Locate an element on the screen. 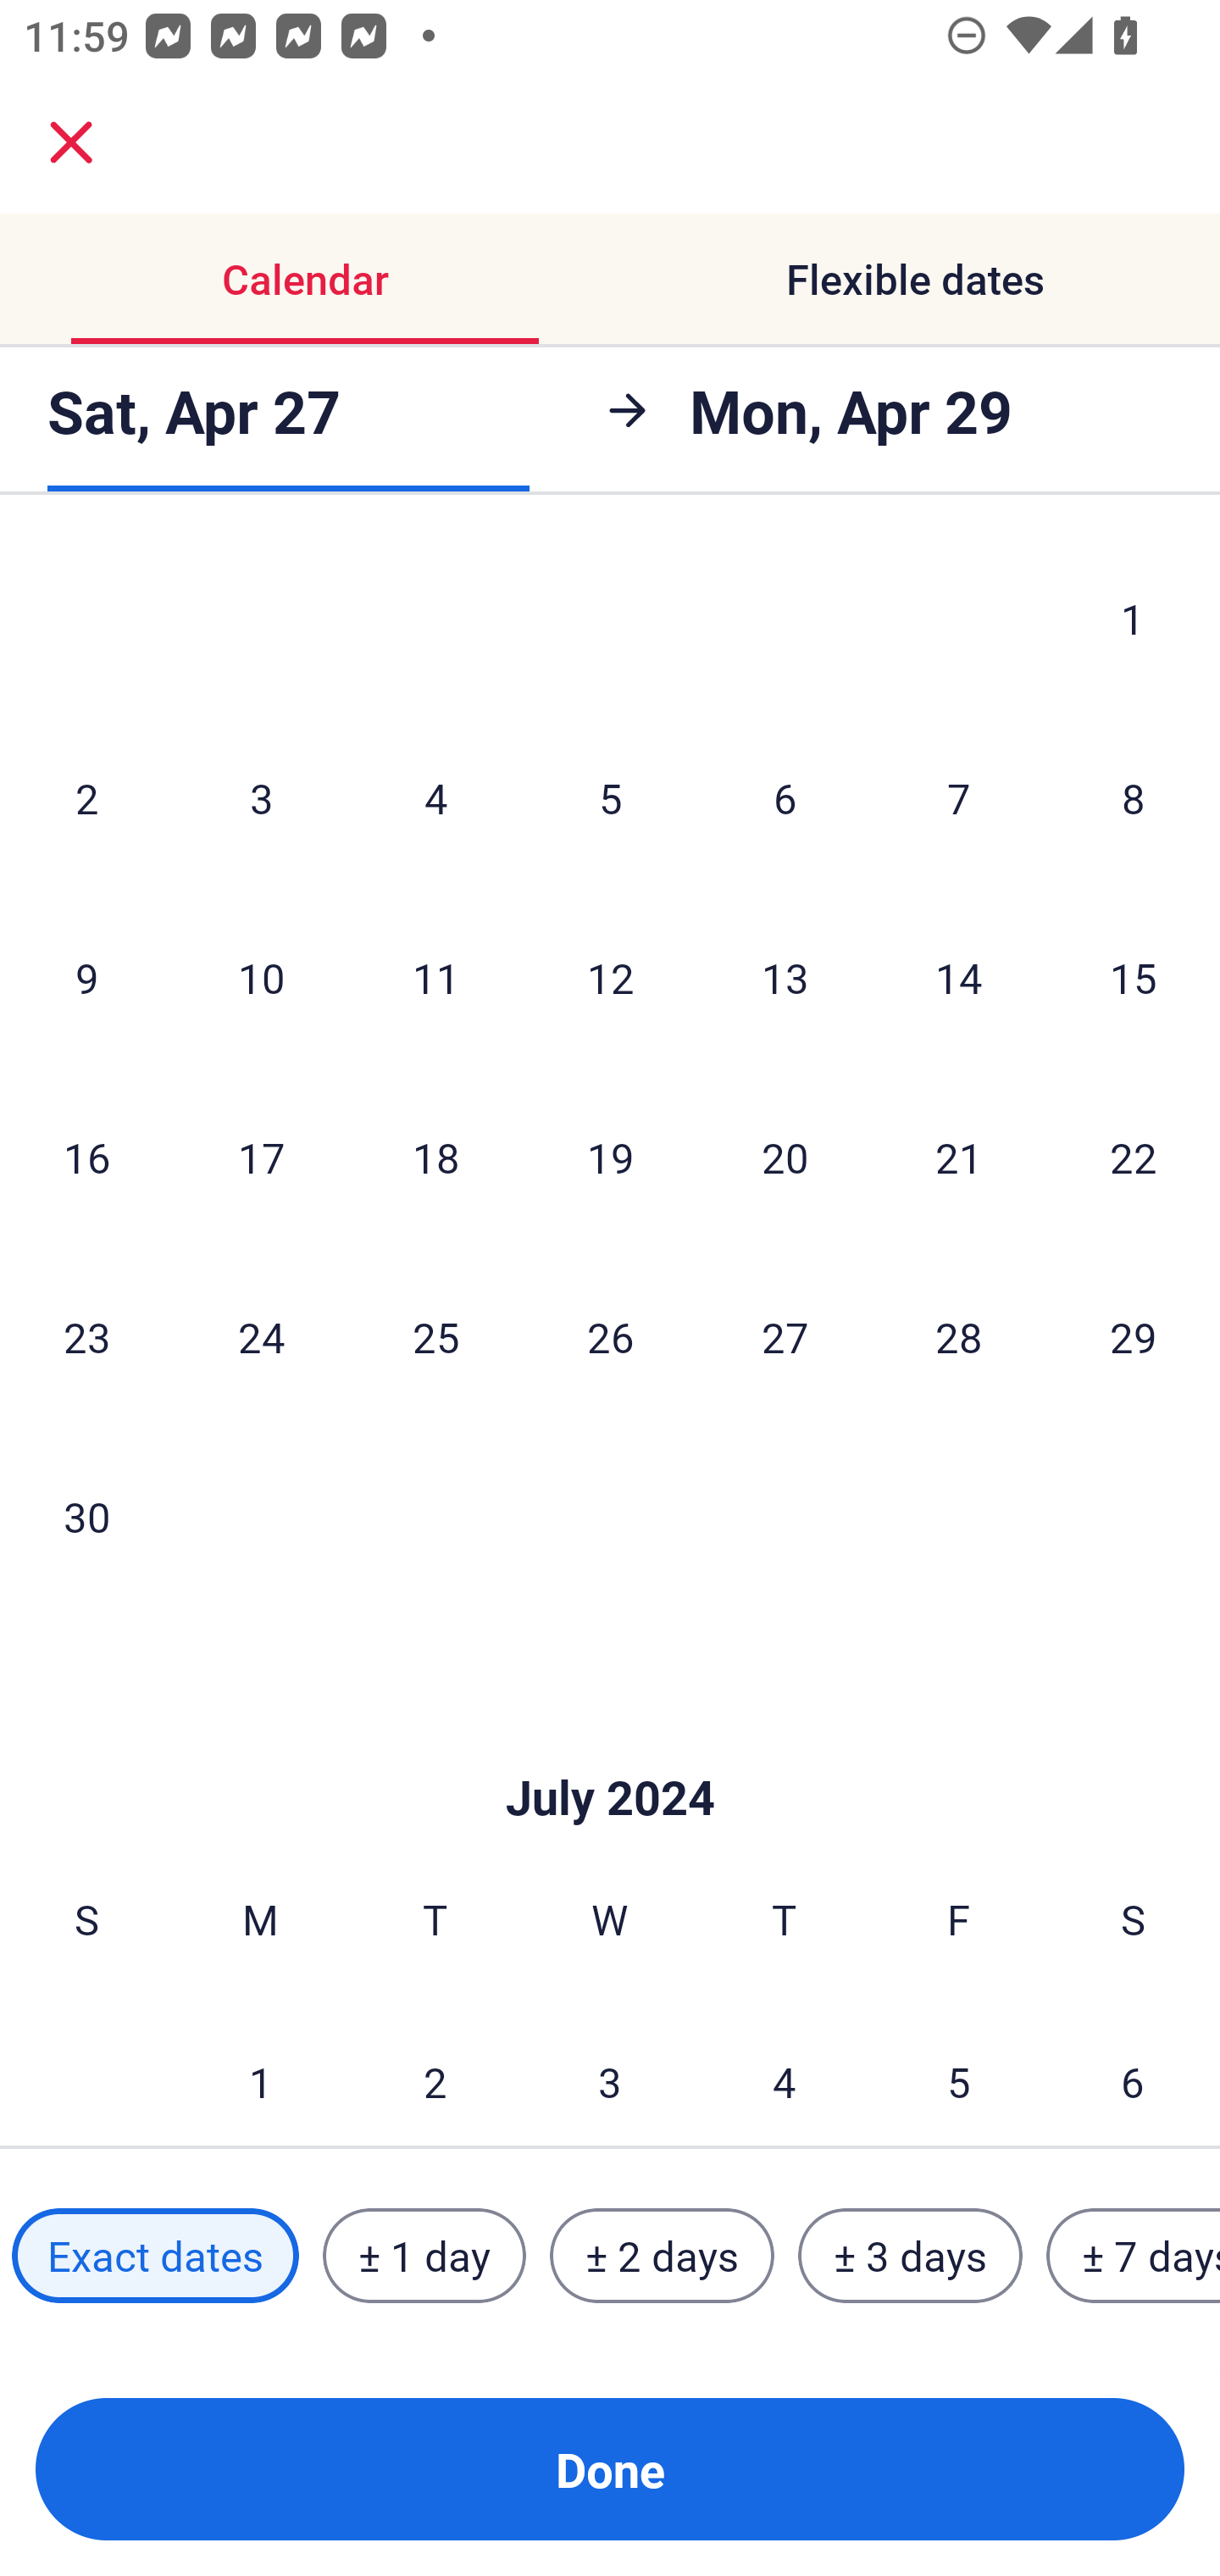 The image size is (1220, 2576). 10 Monday, June 10, 2024 is located at coordinates (261, 977).